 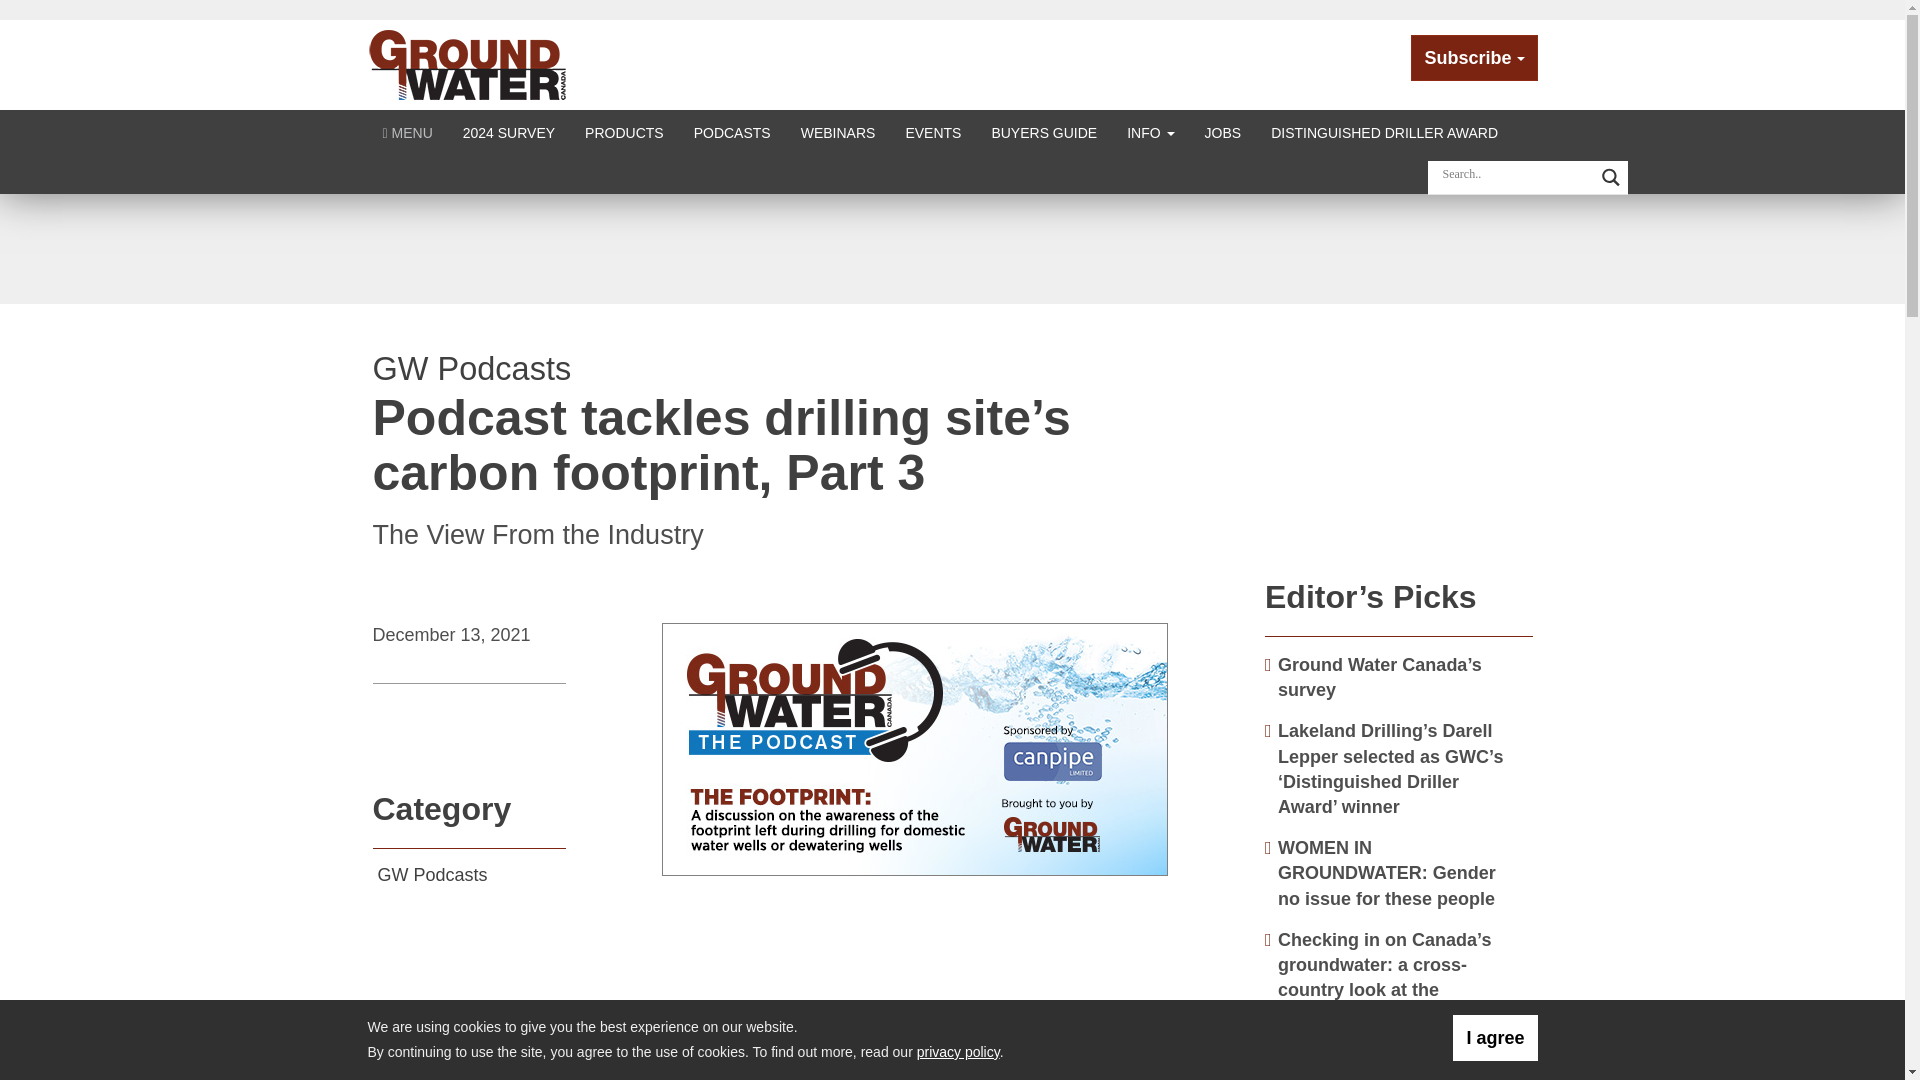 What do you see at coordinates (838, 132) in the screenshot?
I see `WEBINARS` at bounding box center [838, 132].